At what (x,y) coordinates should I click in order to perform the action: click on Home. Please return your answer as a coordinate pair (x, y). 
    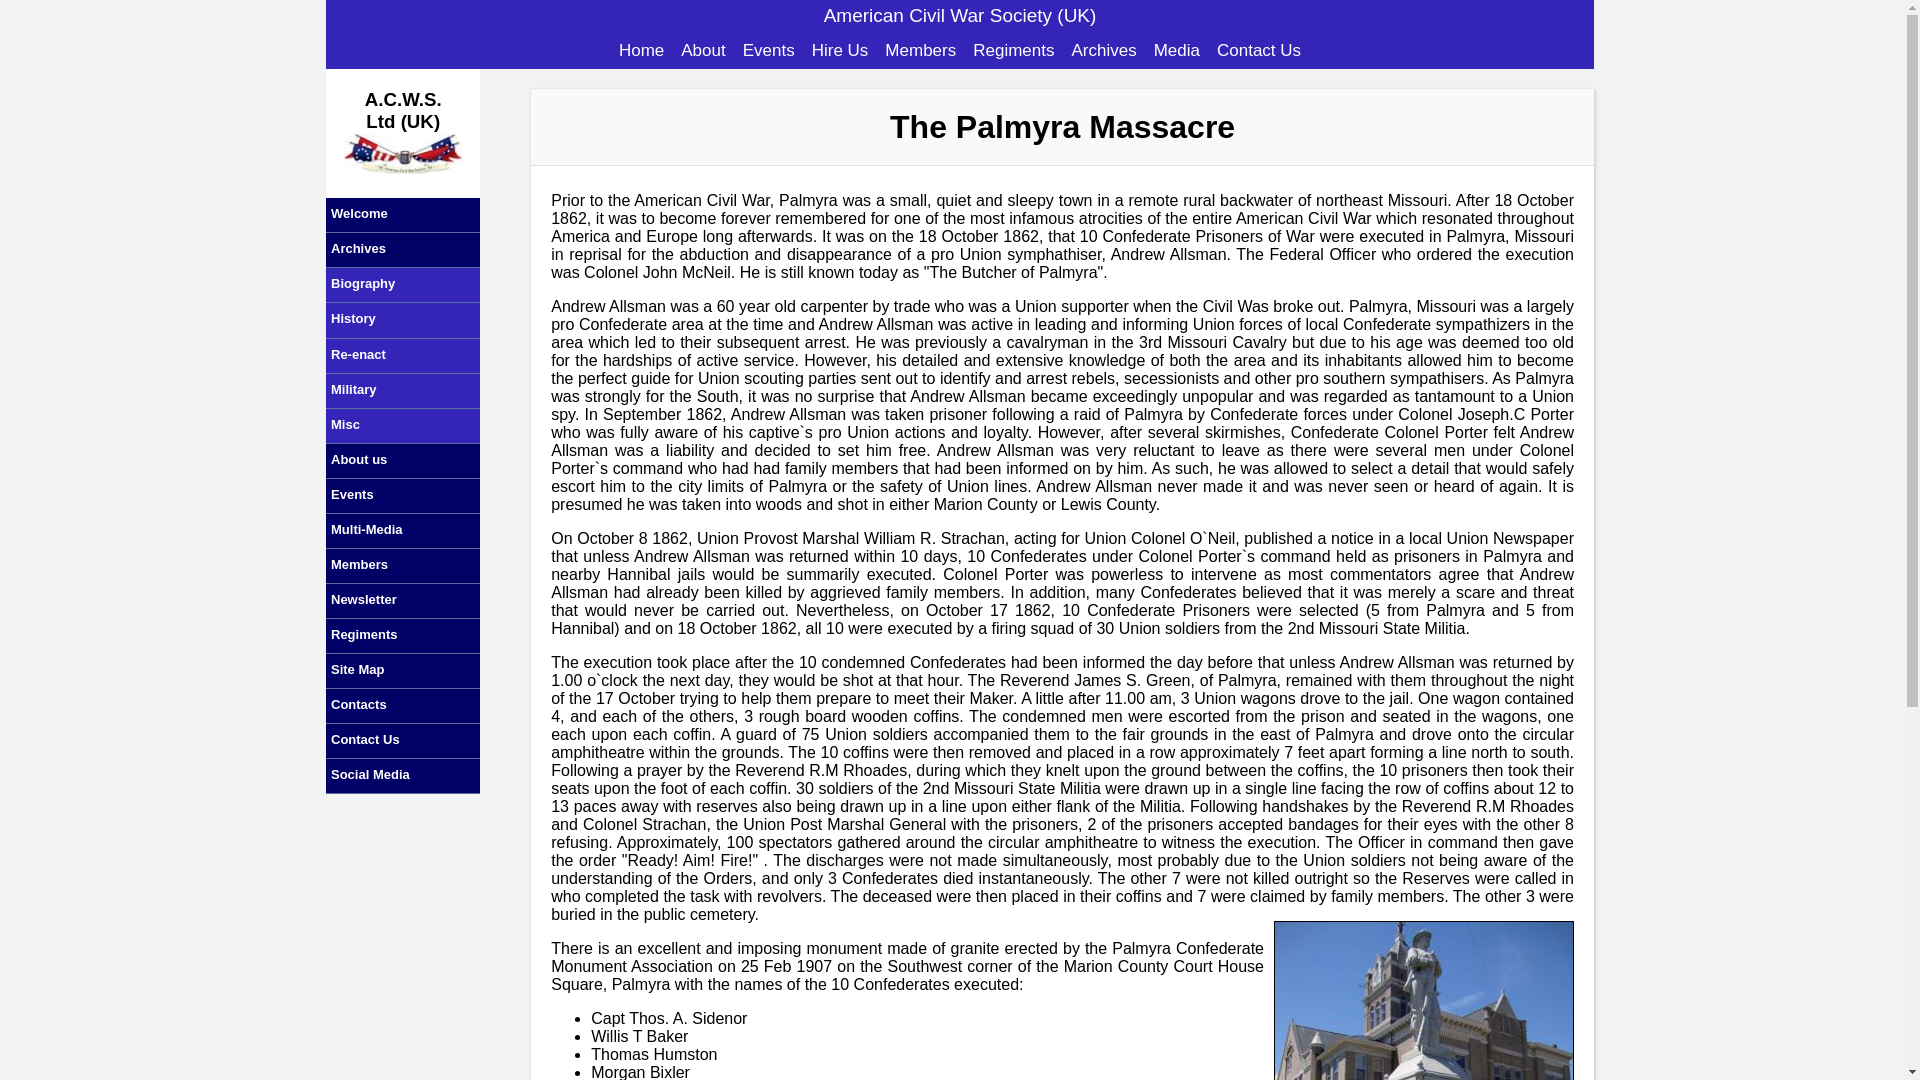
    Looking at the image, I should click on (641, 50).